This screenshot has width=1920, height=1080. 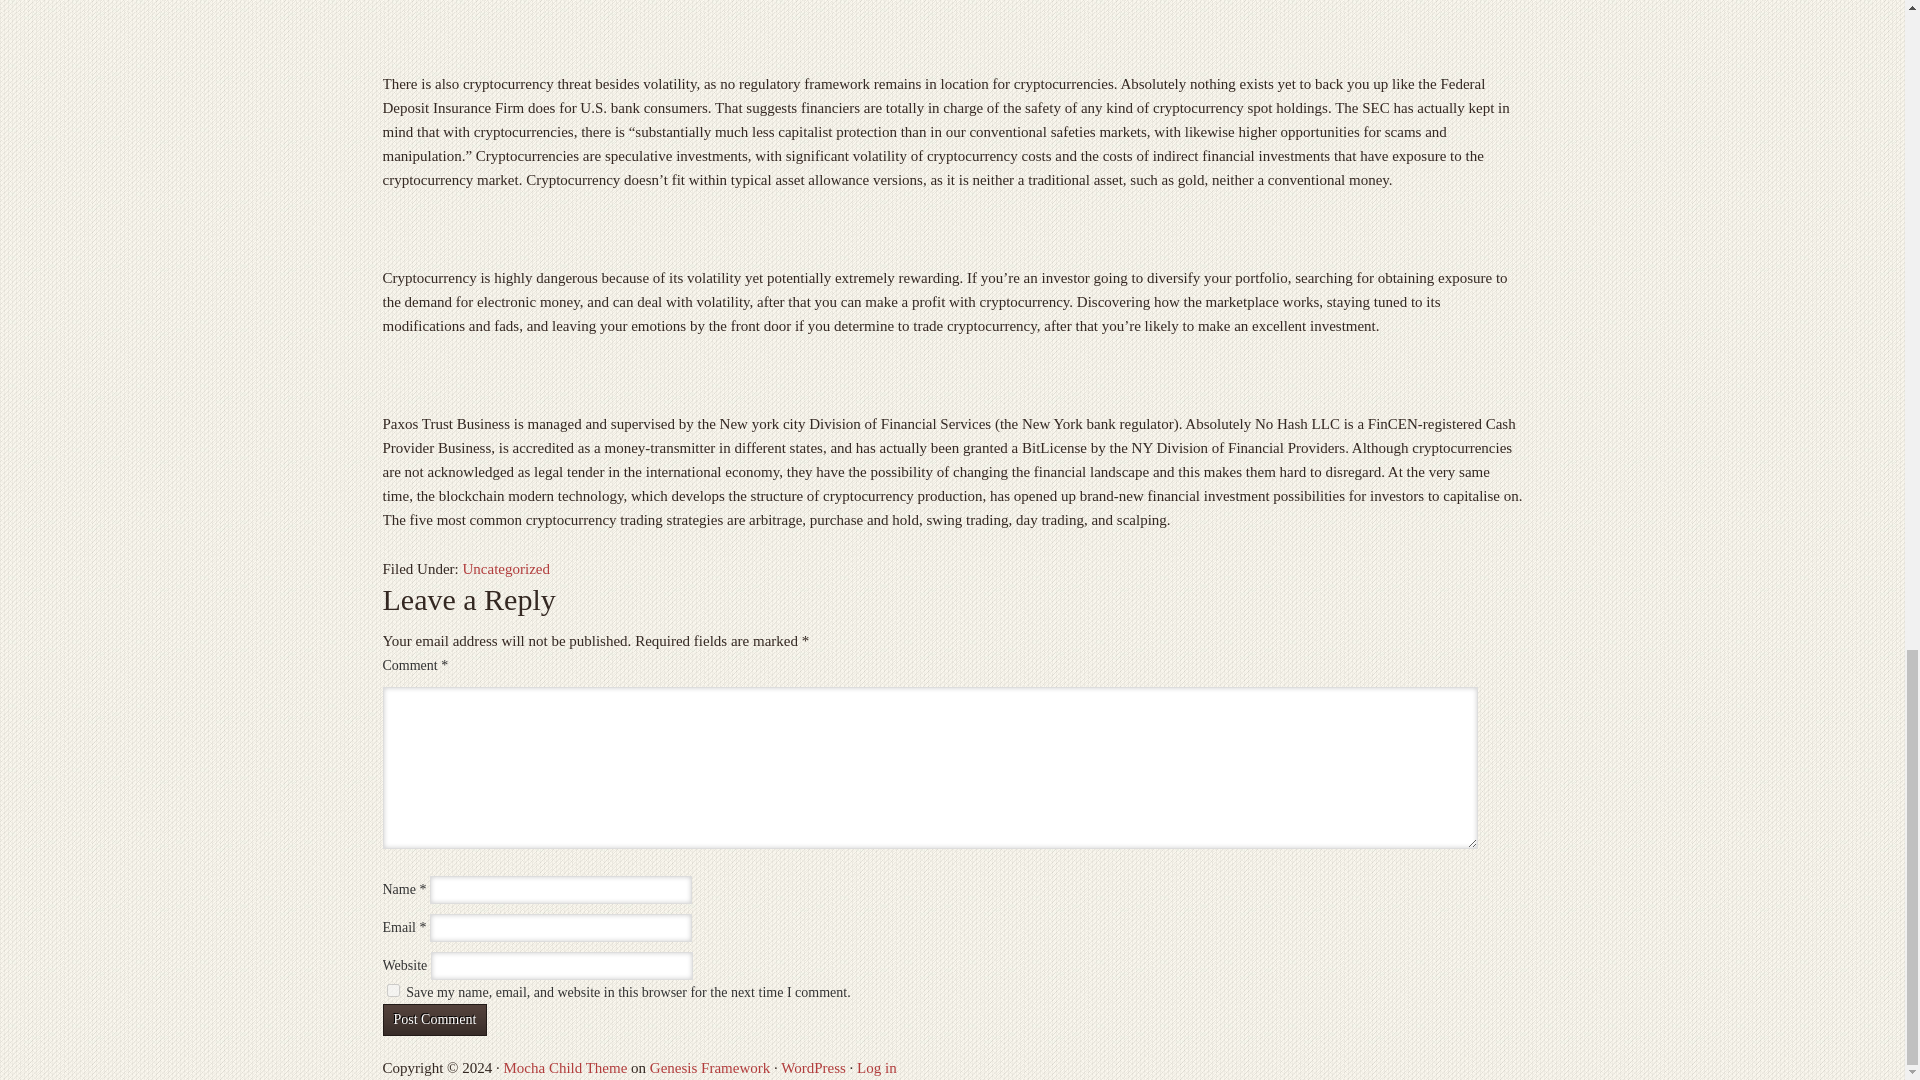 What do you see at coordinates (392, 990) in the screenshot?
I see `yes` at bounding box center [392, 990].